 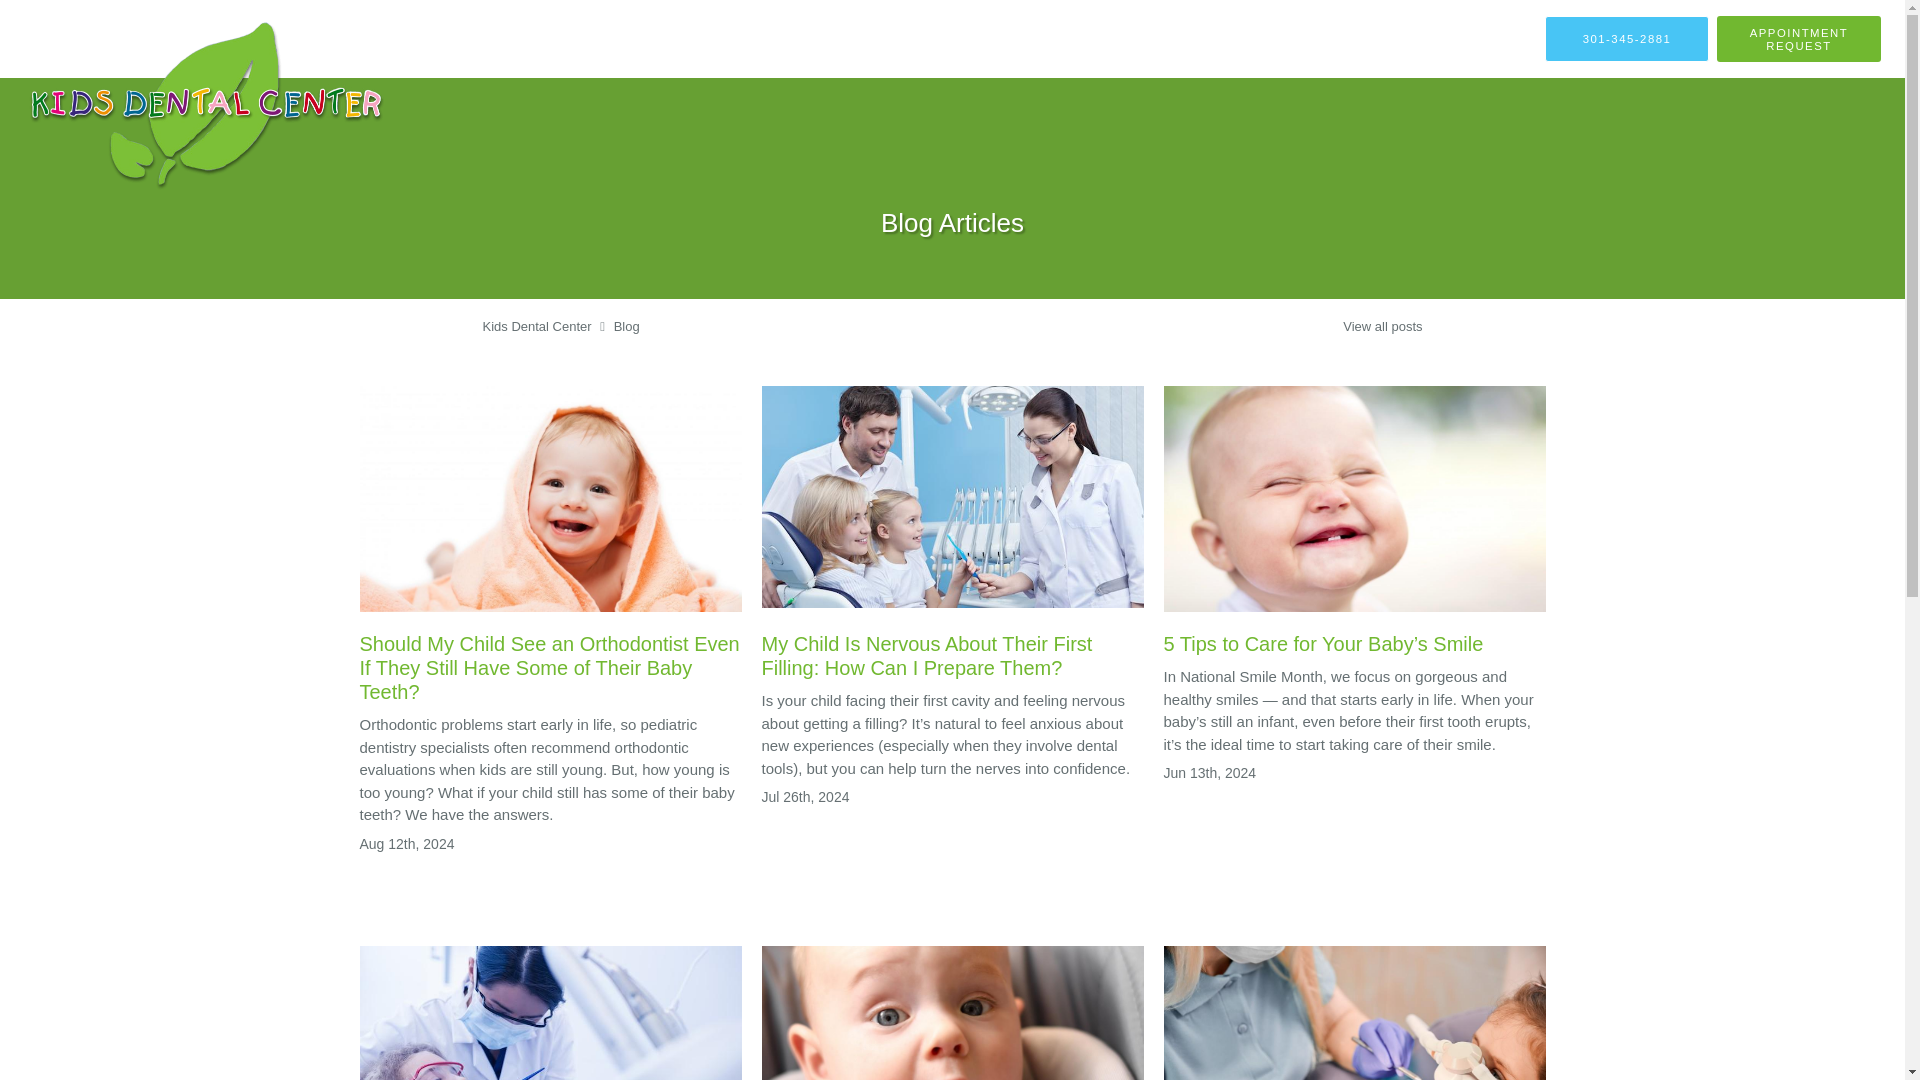 What do you see at coordinates (1798, 38) in the screenshot?
I see `APPOINTMENT REQUEST` at bounding box center [1798, 38].